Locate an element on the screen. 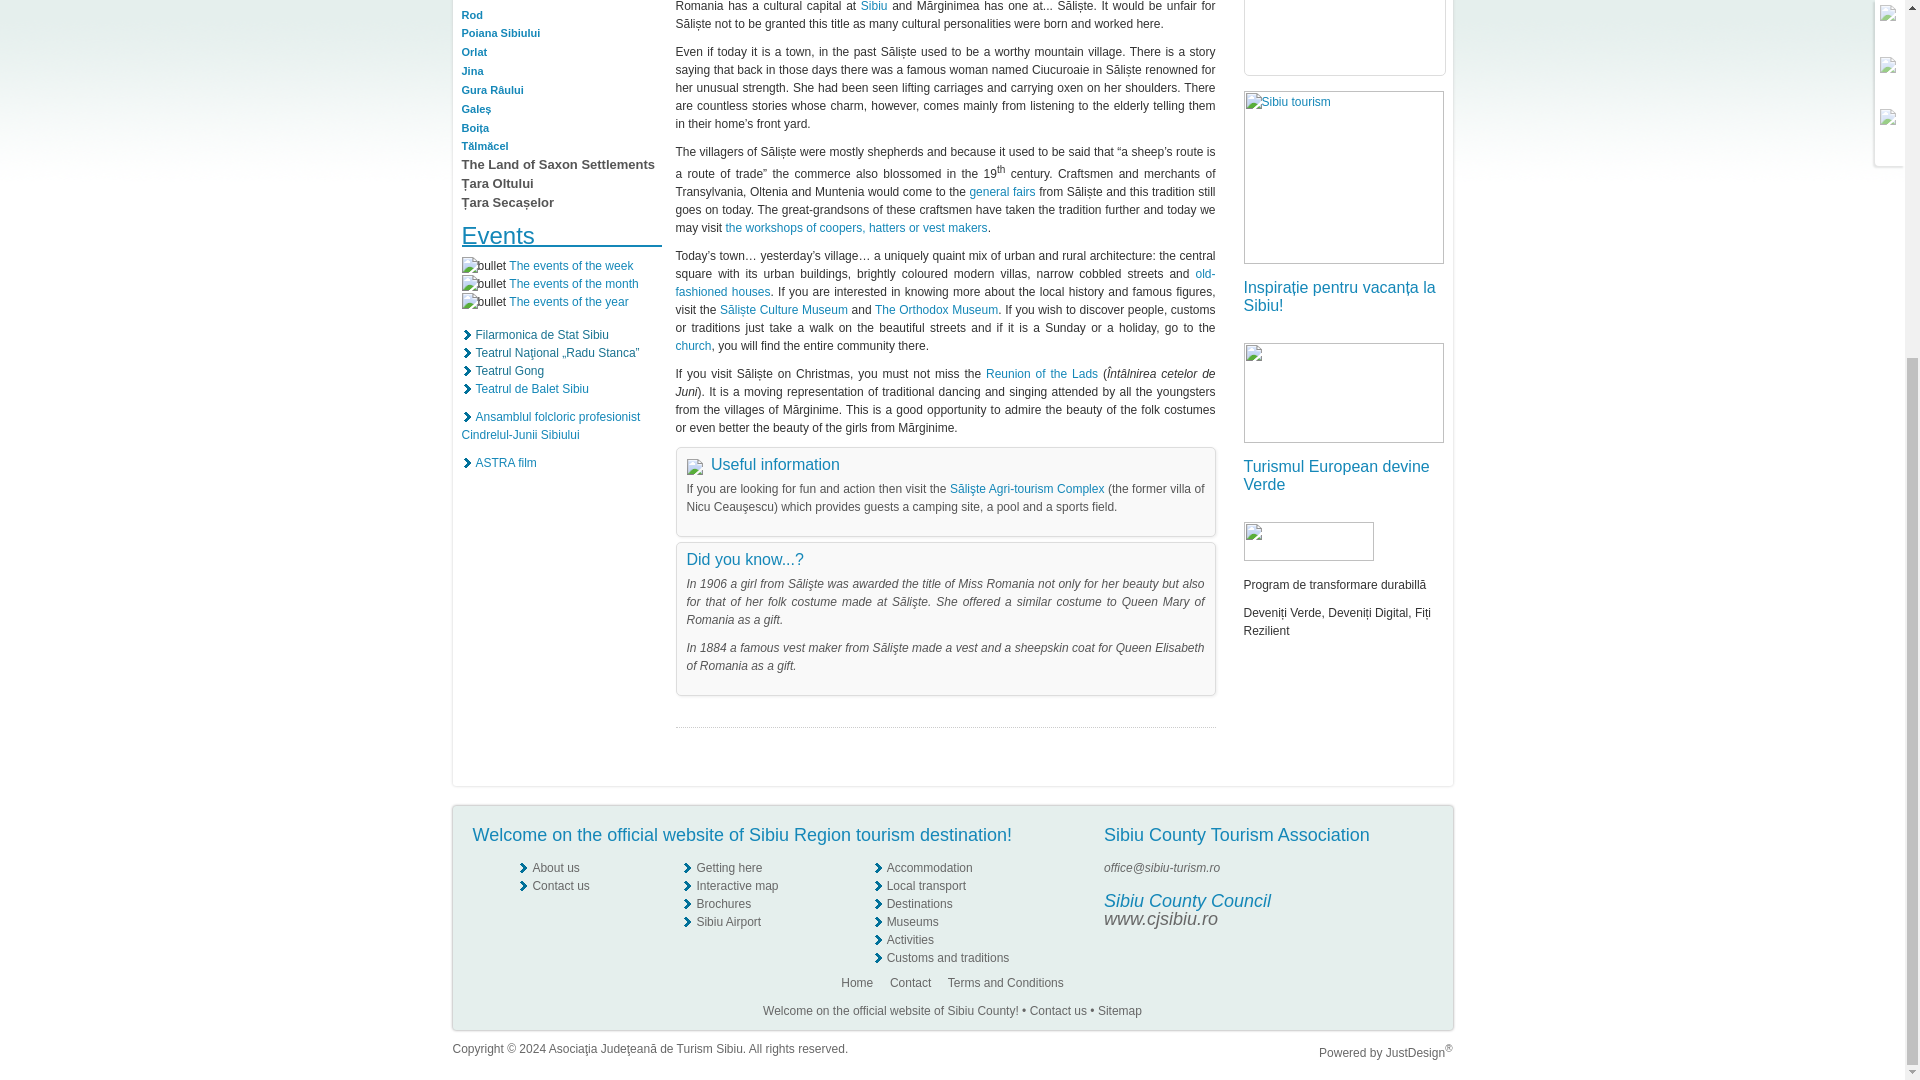 This screenshot has height=1080, width=1920. Flickr is located at coordinates (1422, 886).